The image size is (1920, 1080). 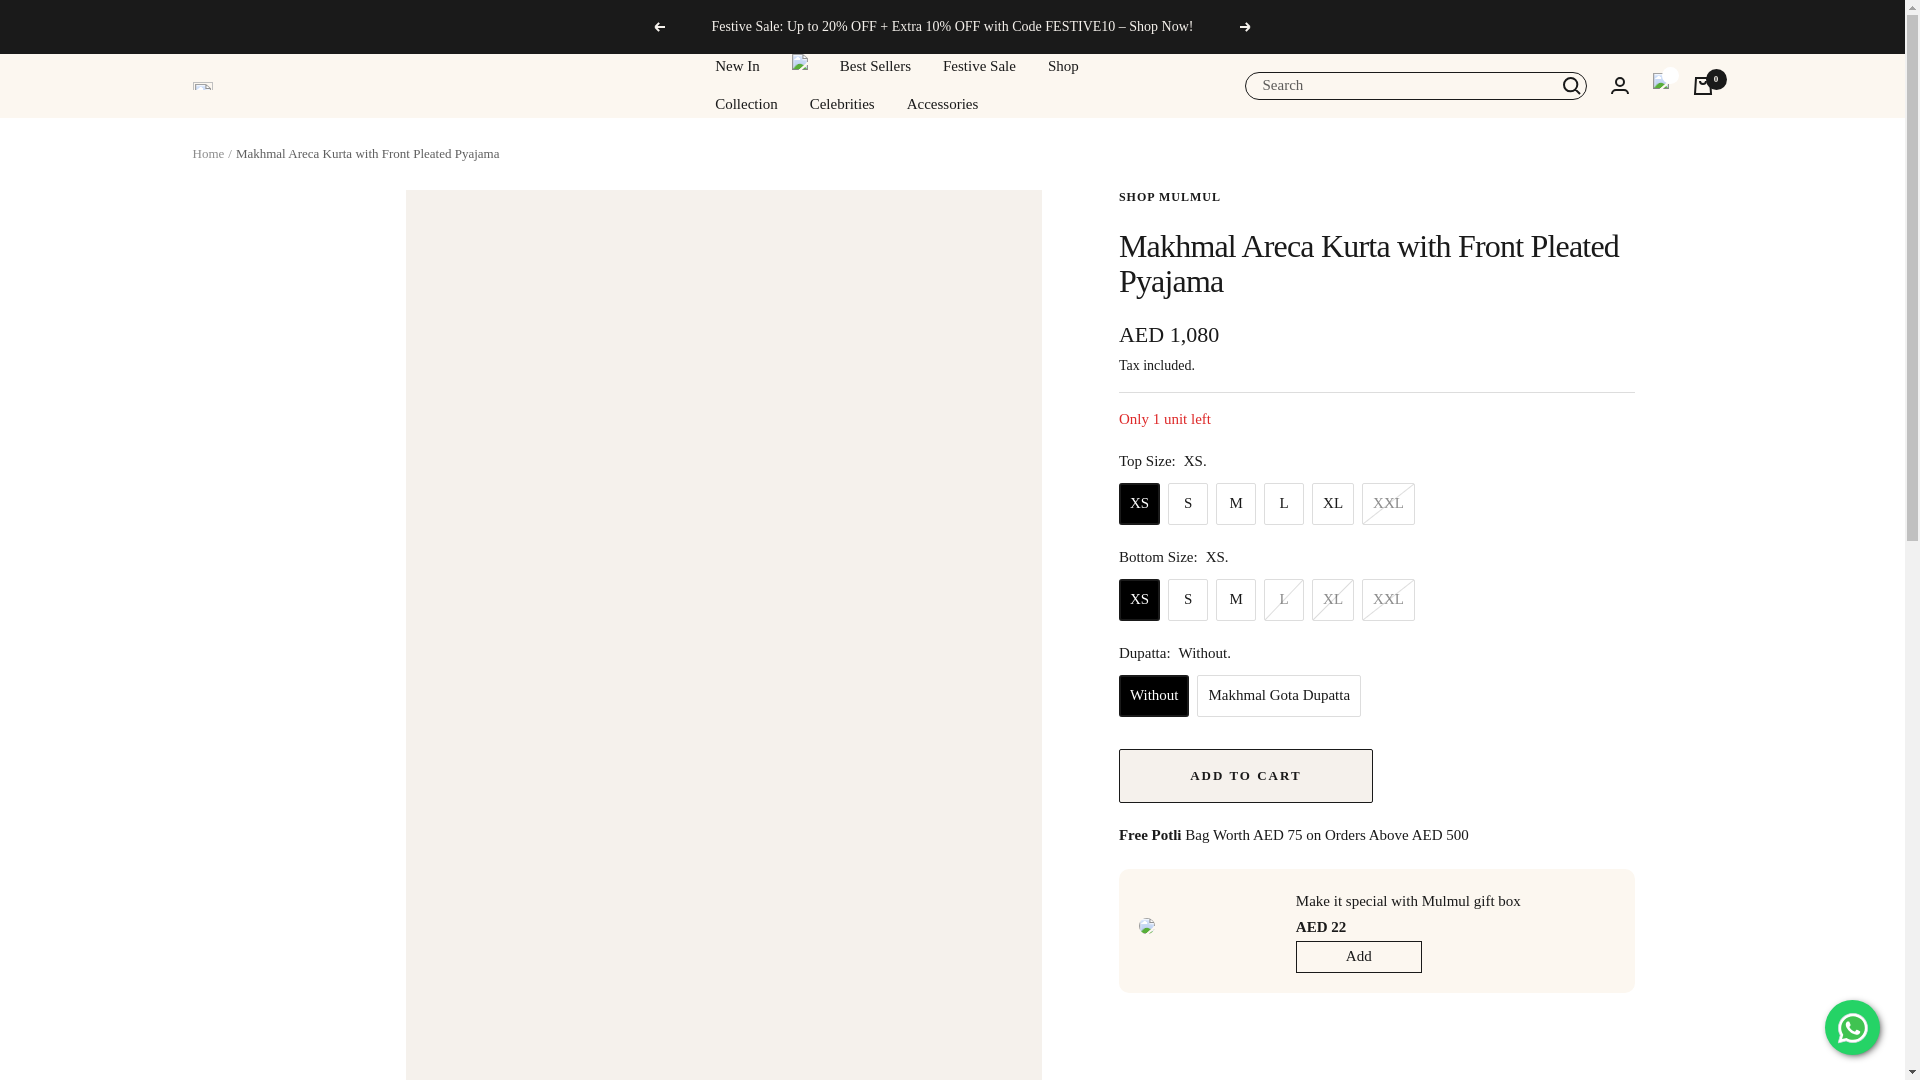 What do you see at coordinates (1246, 26) in the screenshot?
I see `Next` at bounding box center [1246, 26].